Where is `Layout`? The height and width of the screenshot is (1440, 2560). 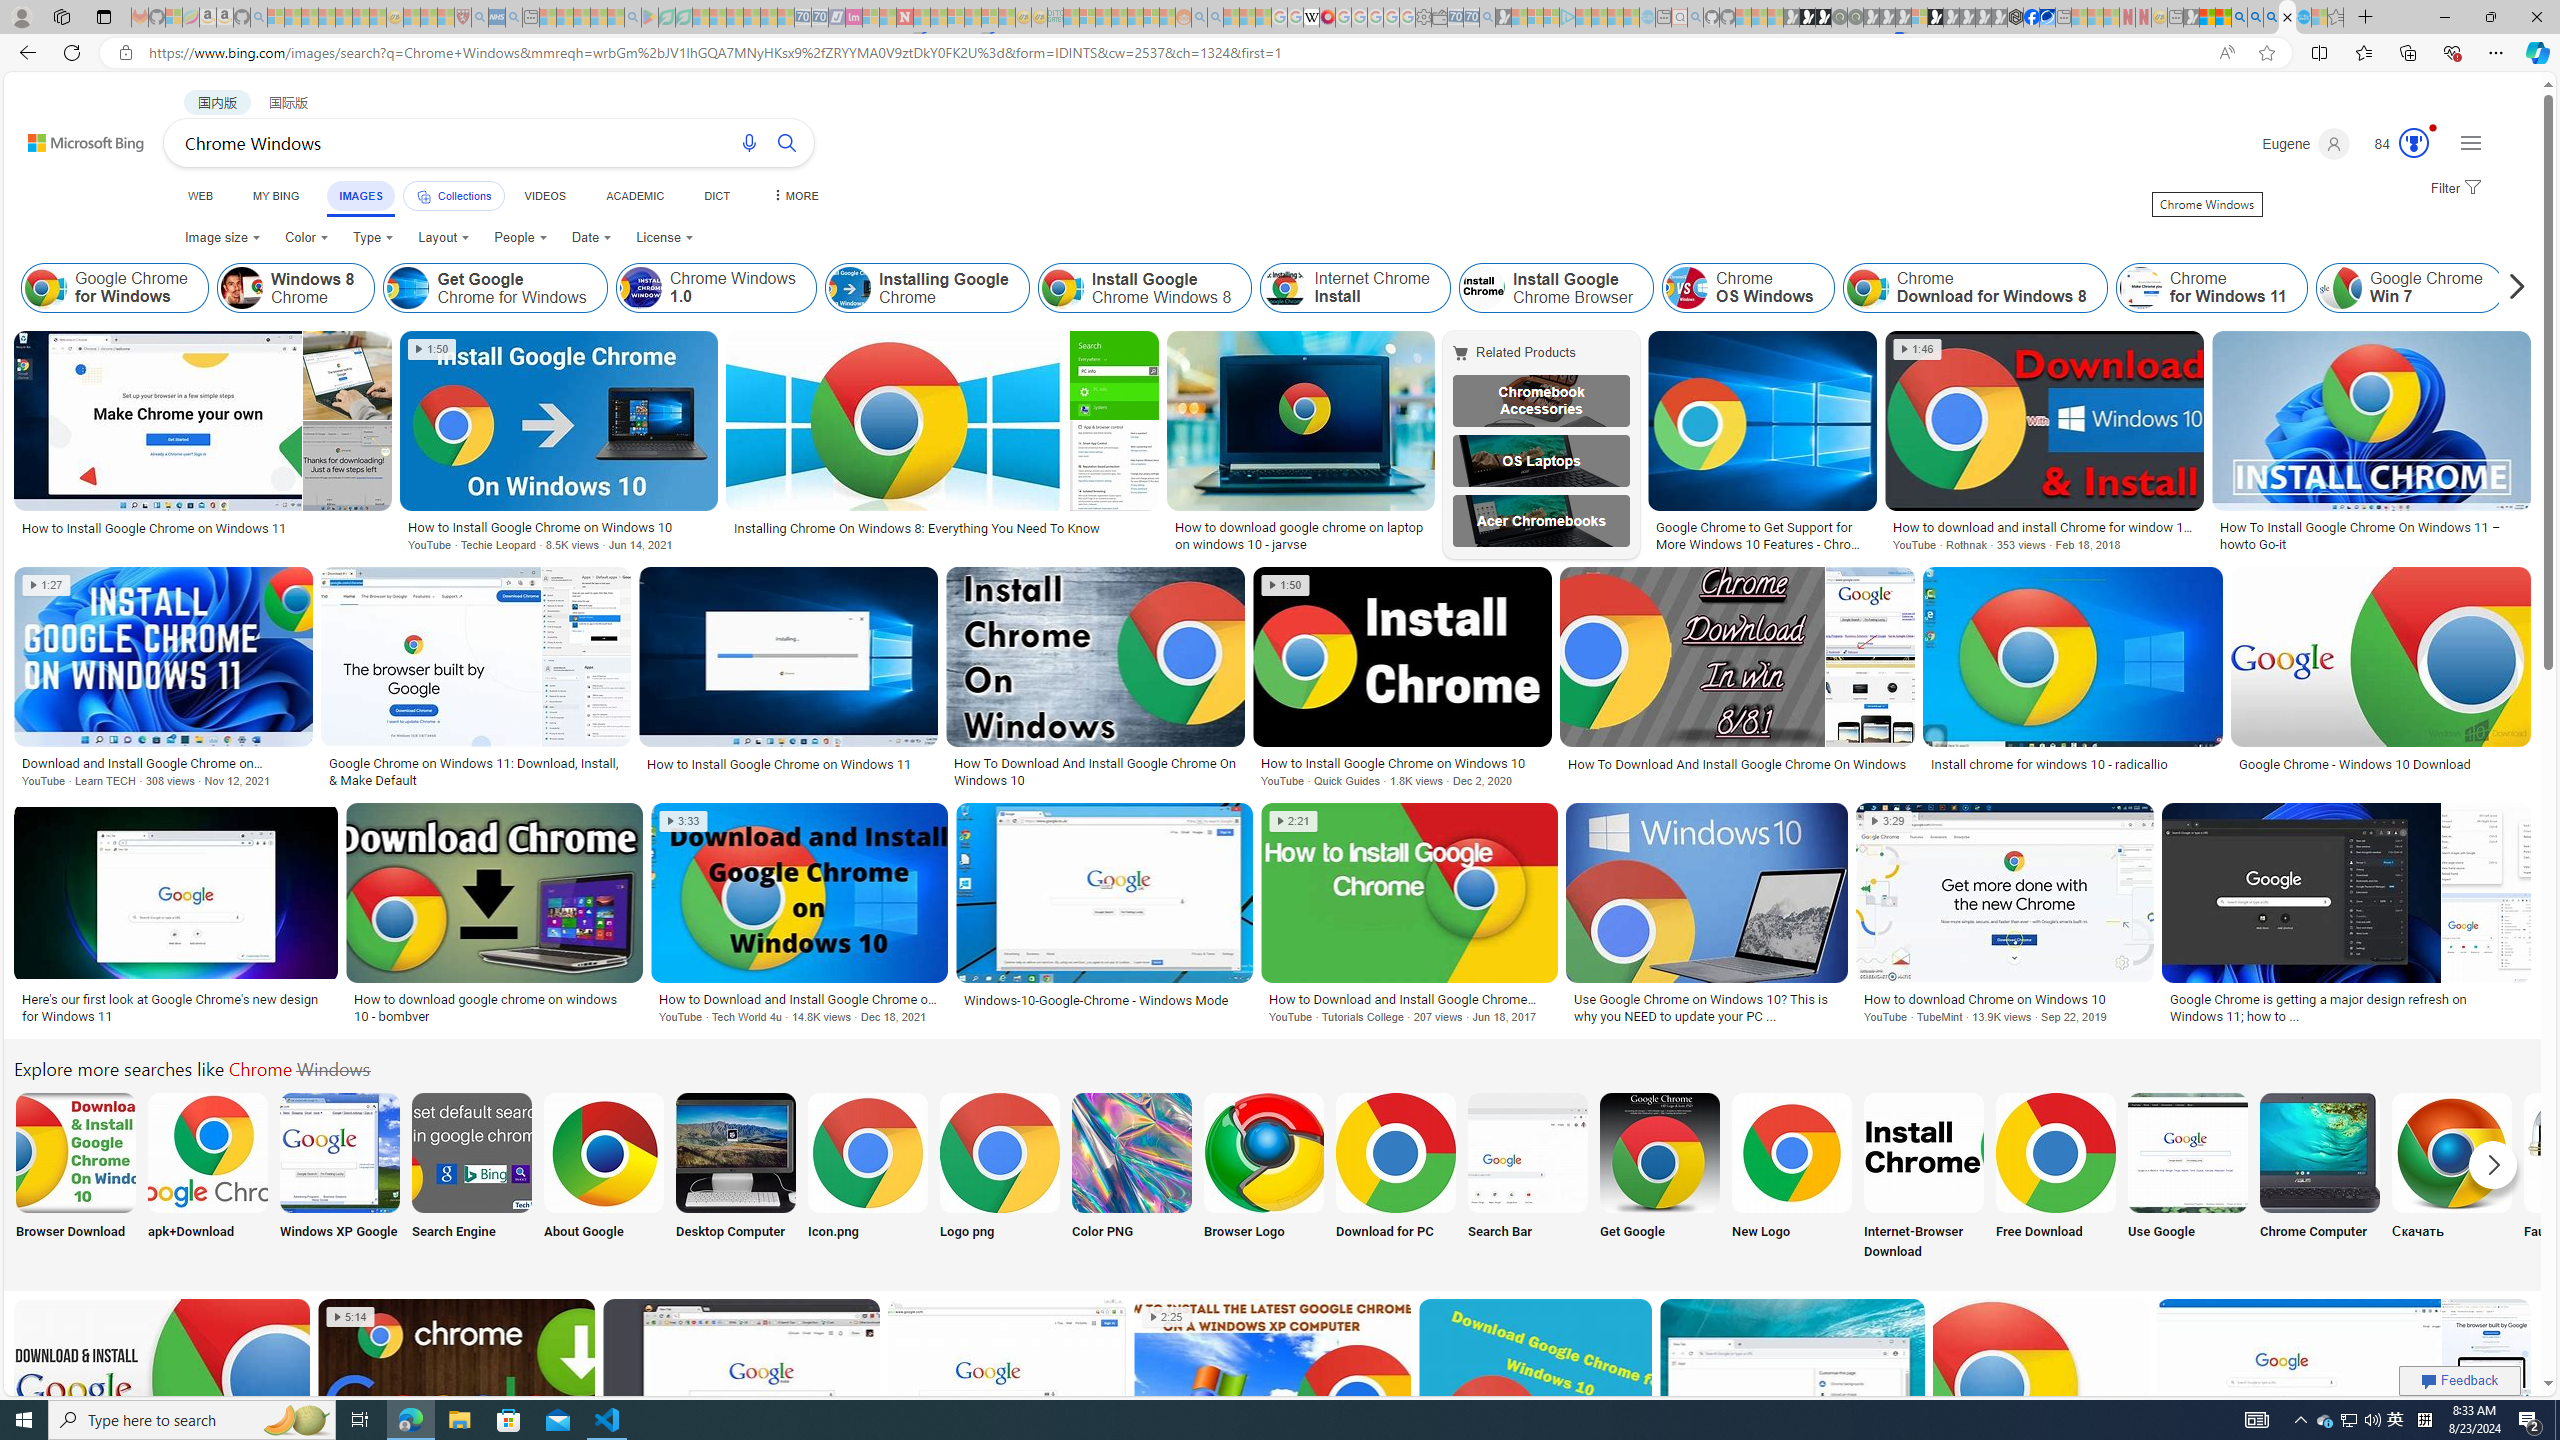
Layout is located at coordinates (445, 238).